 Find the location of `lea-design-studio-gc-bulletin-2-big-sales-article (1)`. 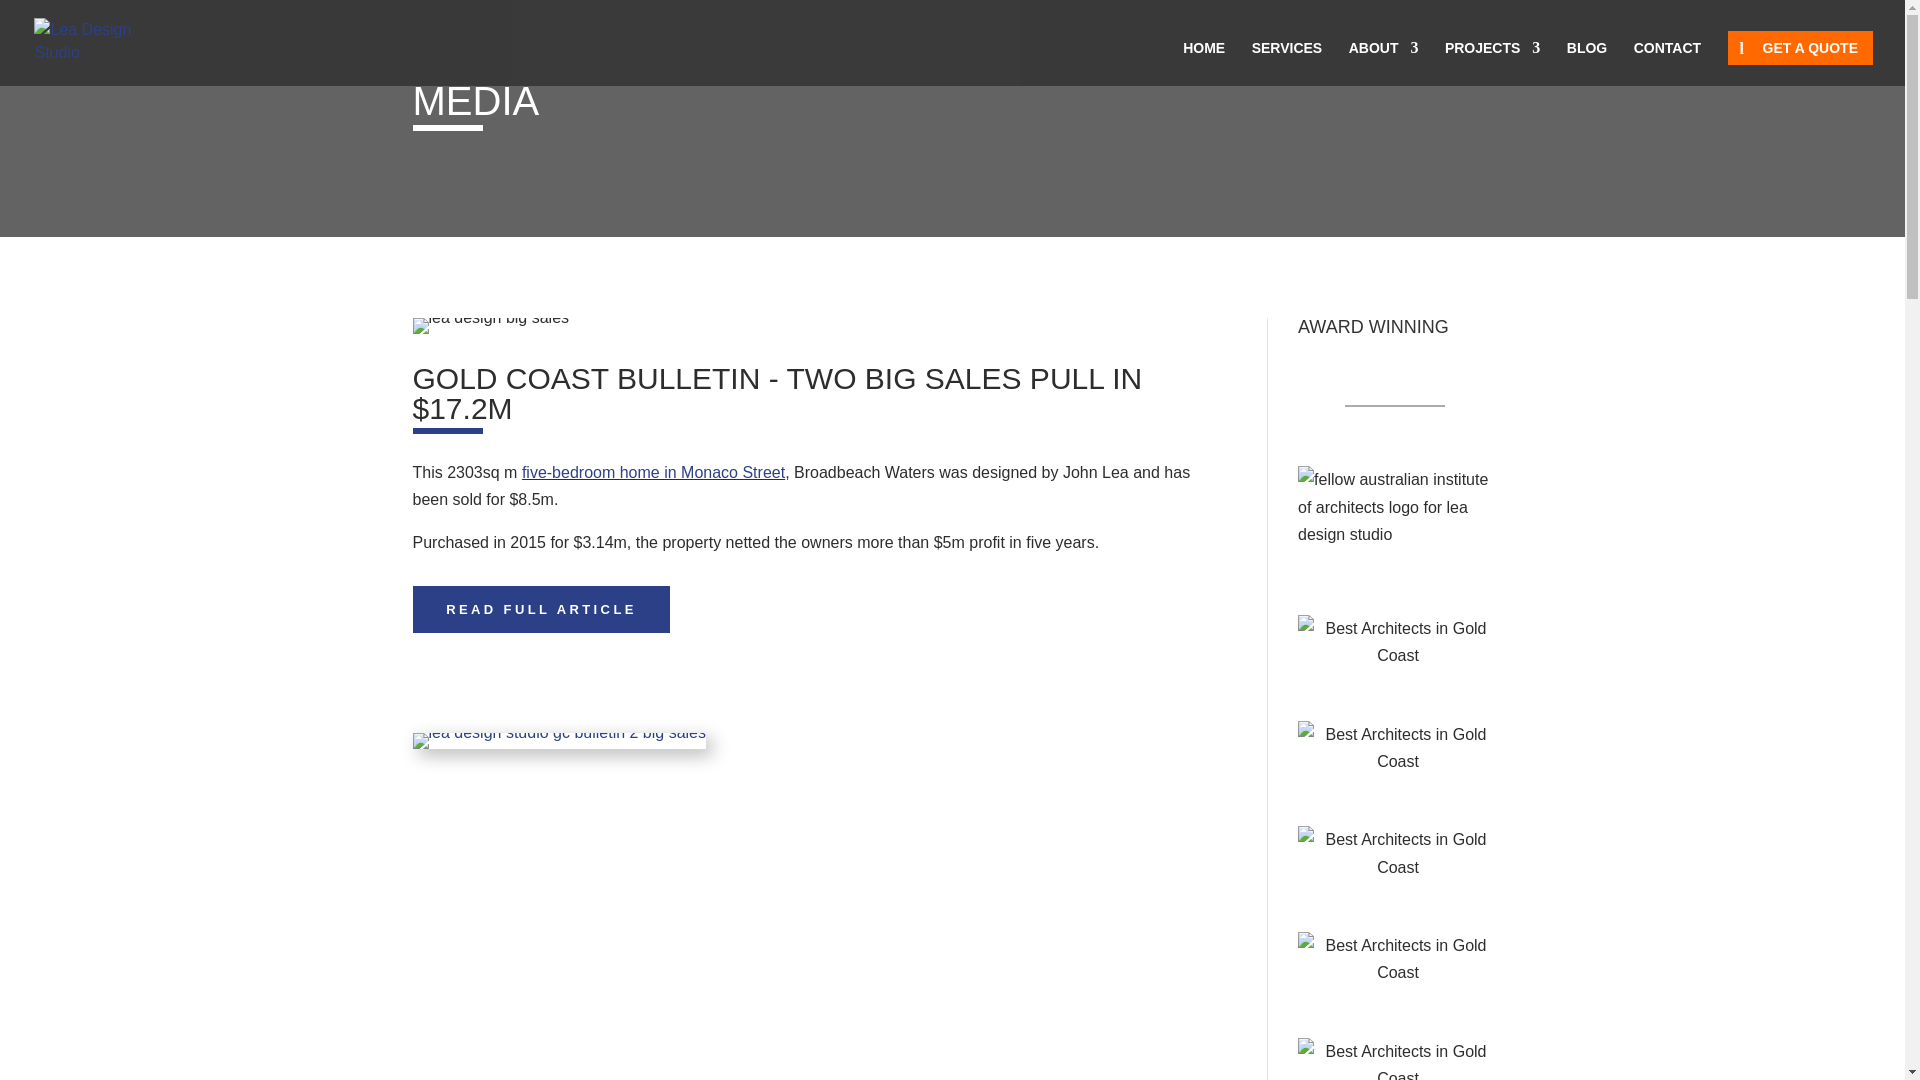

lea-design-studio-gc-bulletin-2-big-sales-article (1) is located at coordinates (559, 741).